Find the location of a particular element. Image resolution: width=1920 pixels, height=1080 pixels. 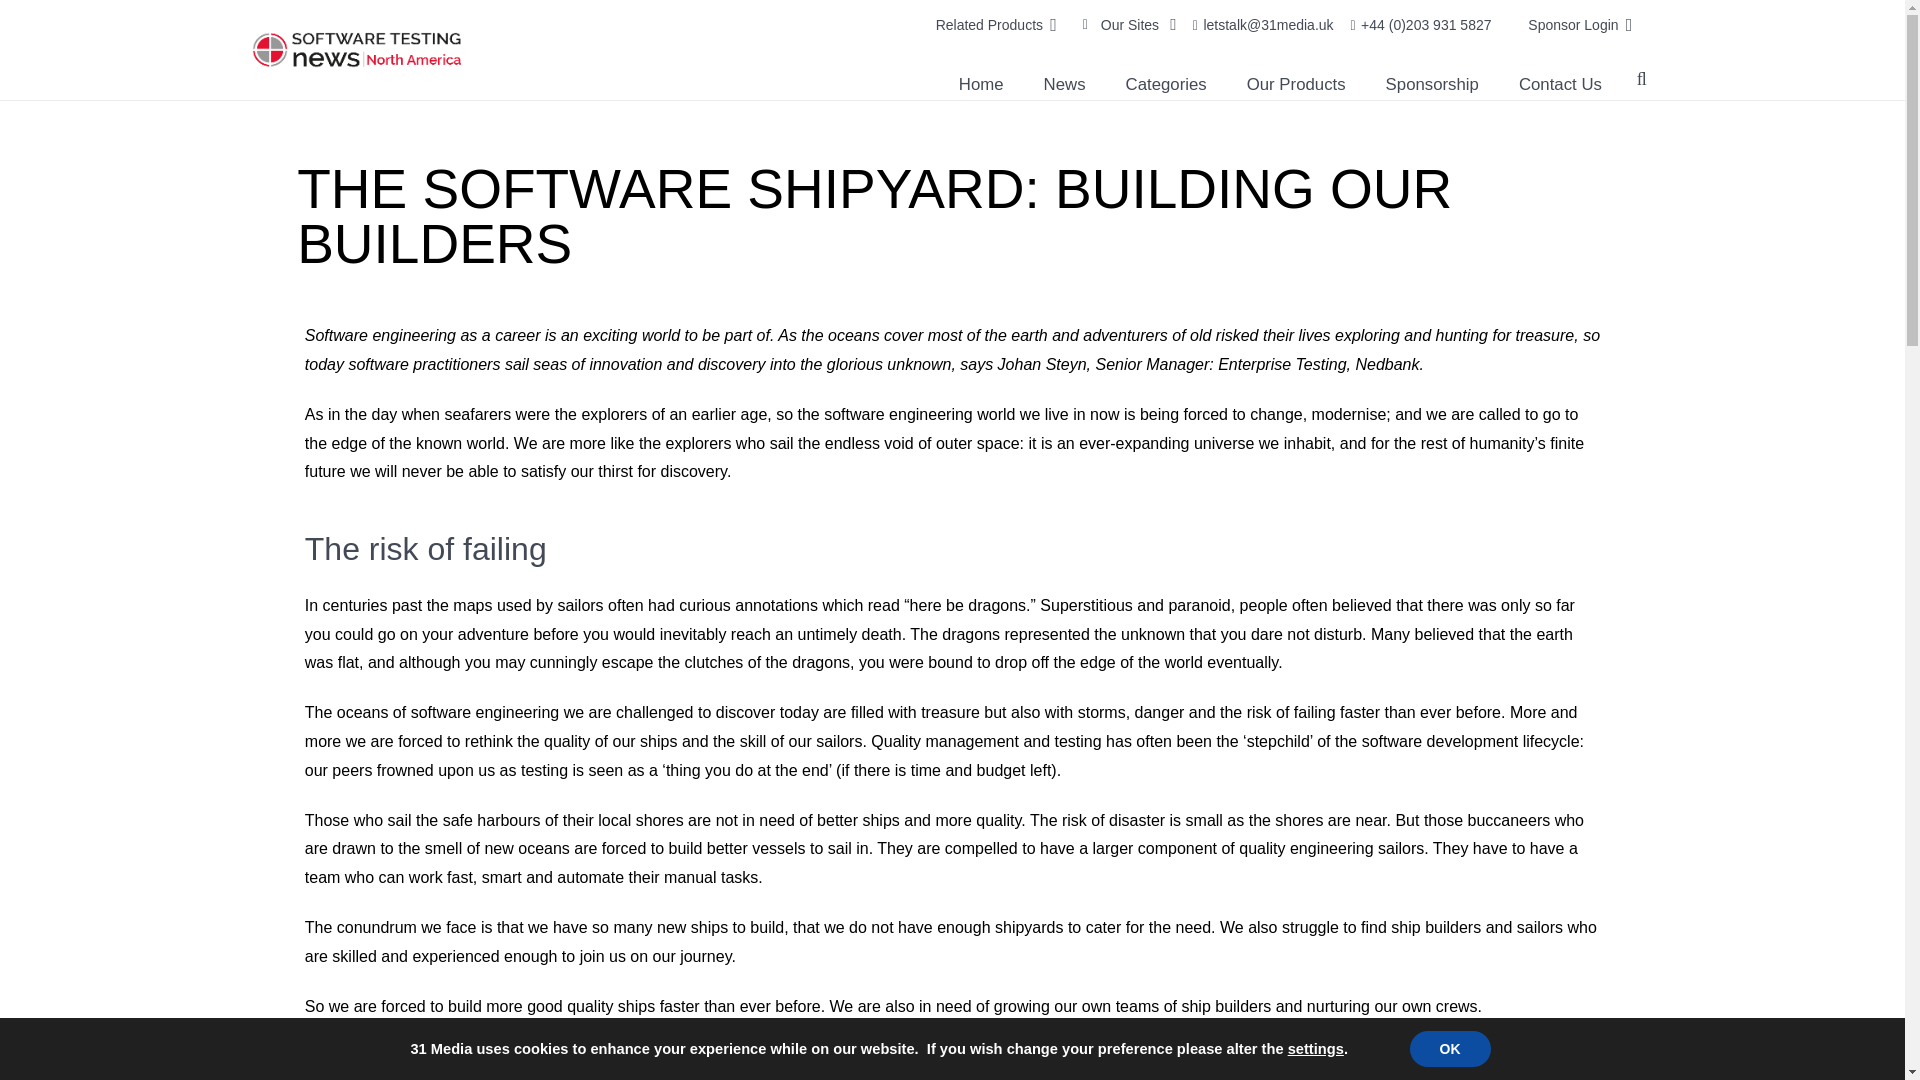

Sponsor Login is located at coordinates (1579, 24).